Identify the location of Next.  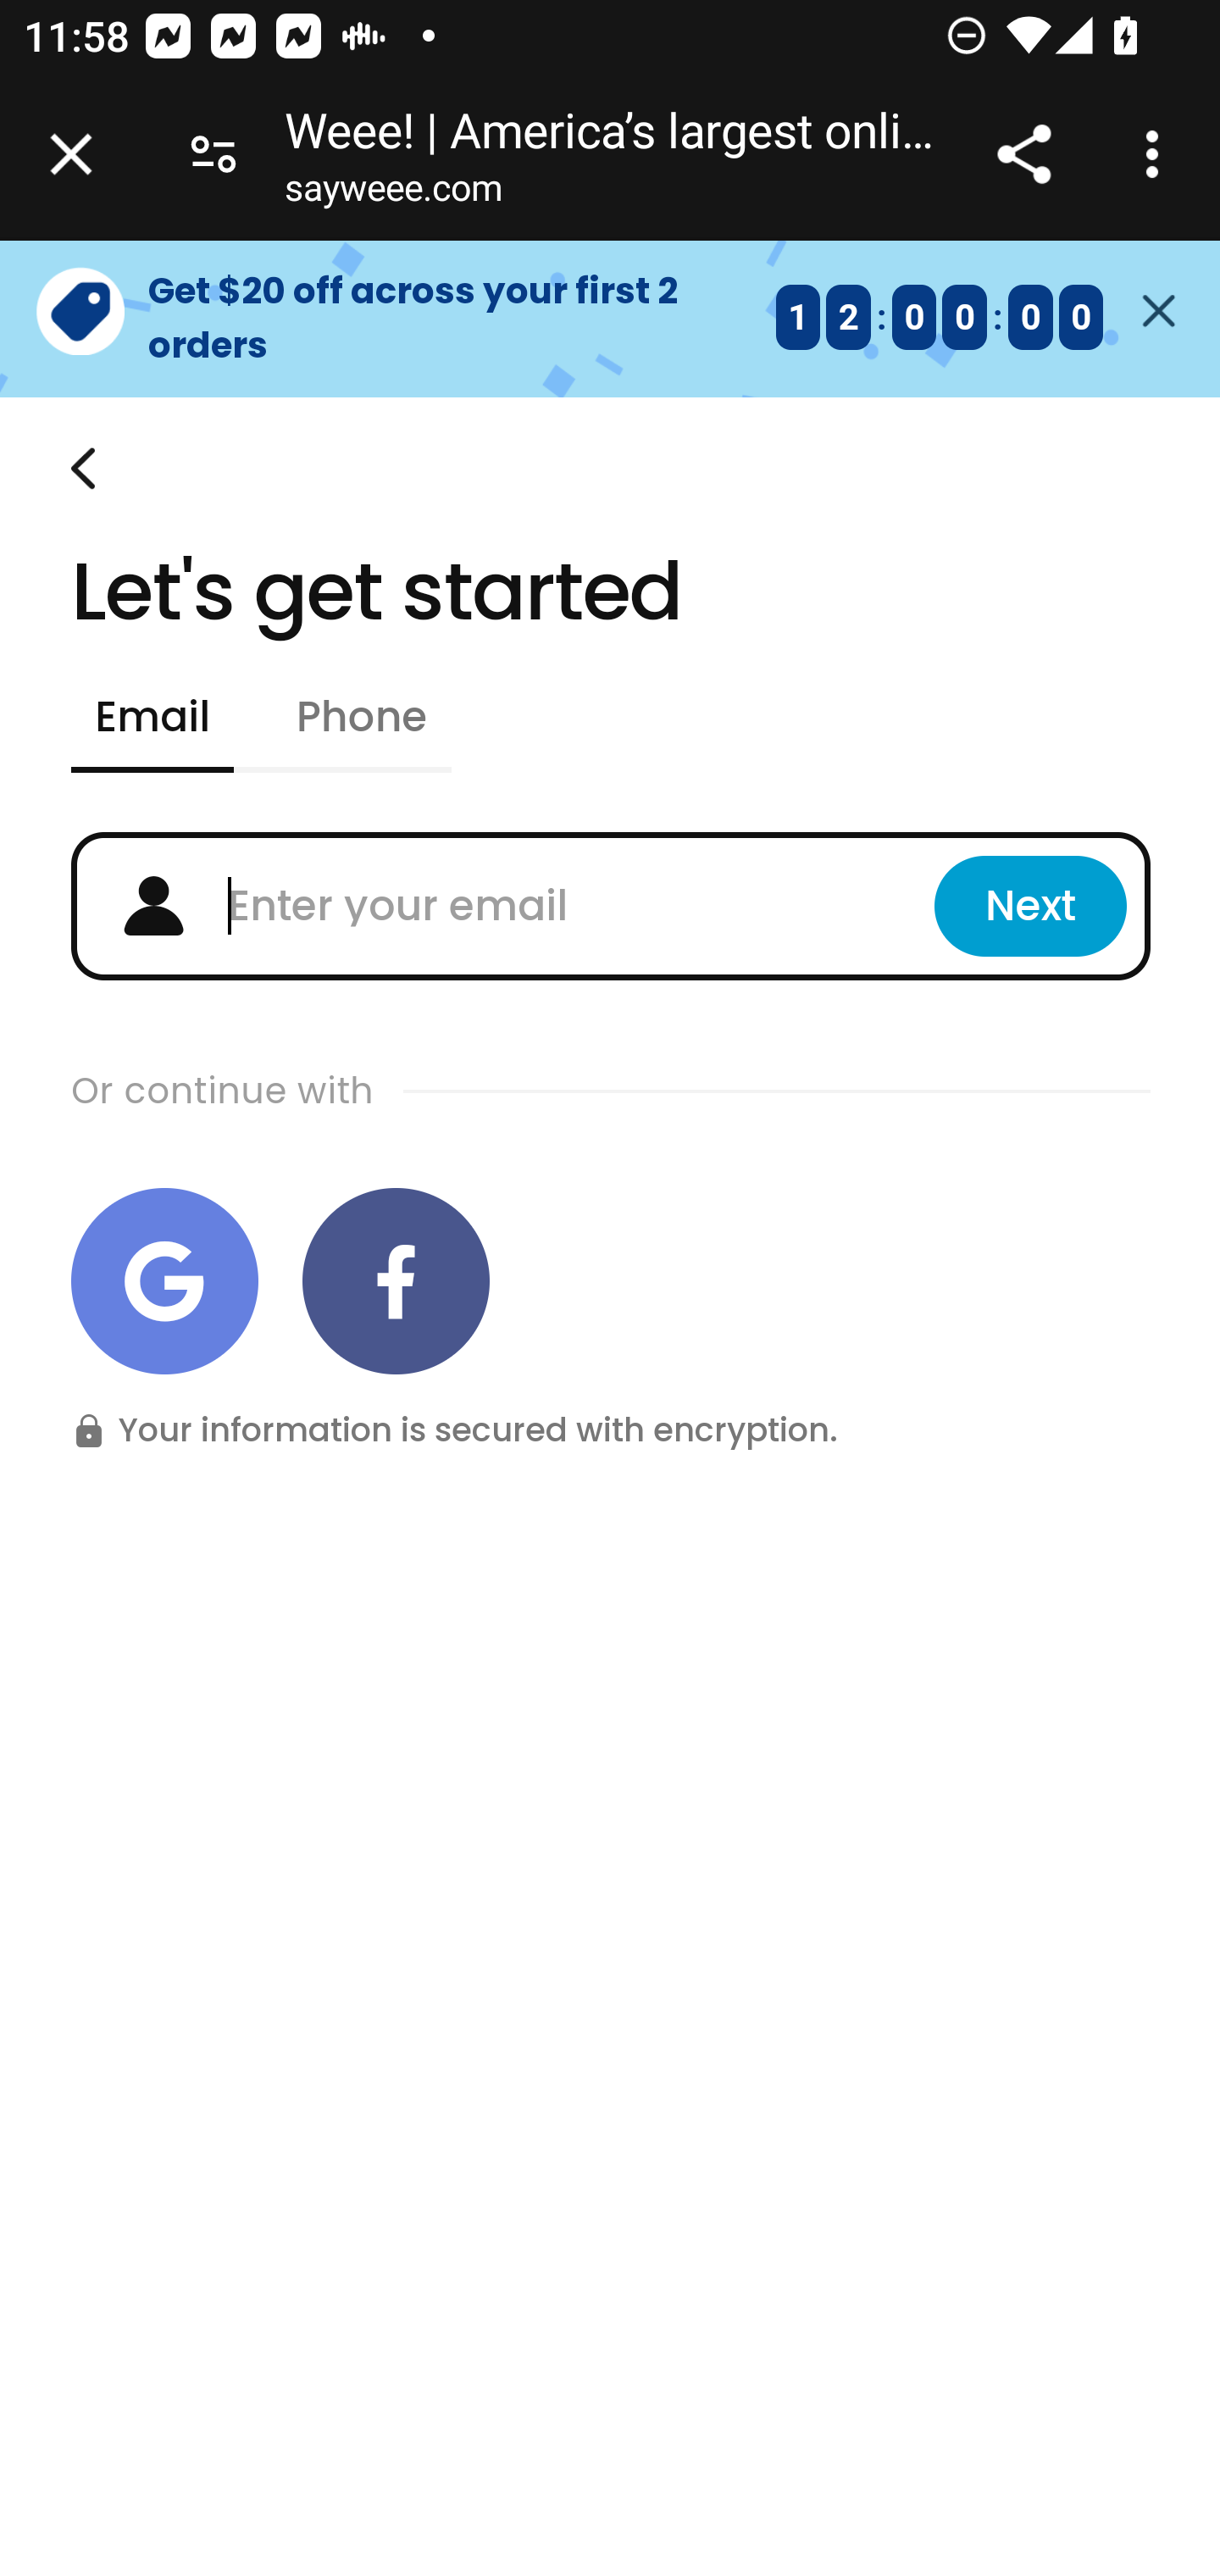
(1030, 907).